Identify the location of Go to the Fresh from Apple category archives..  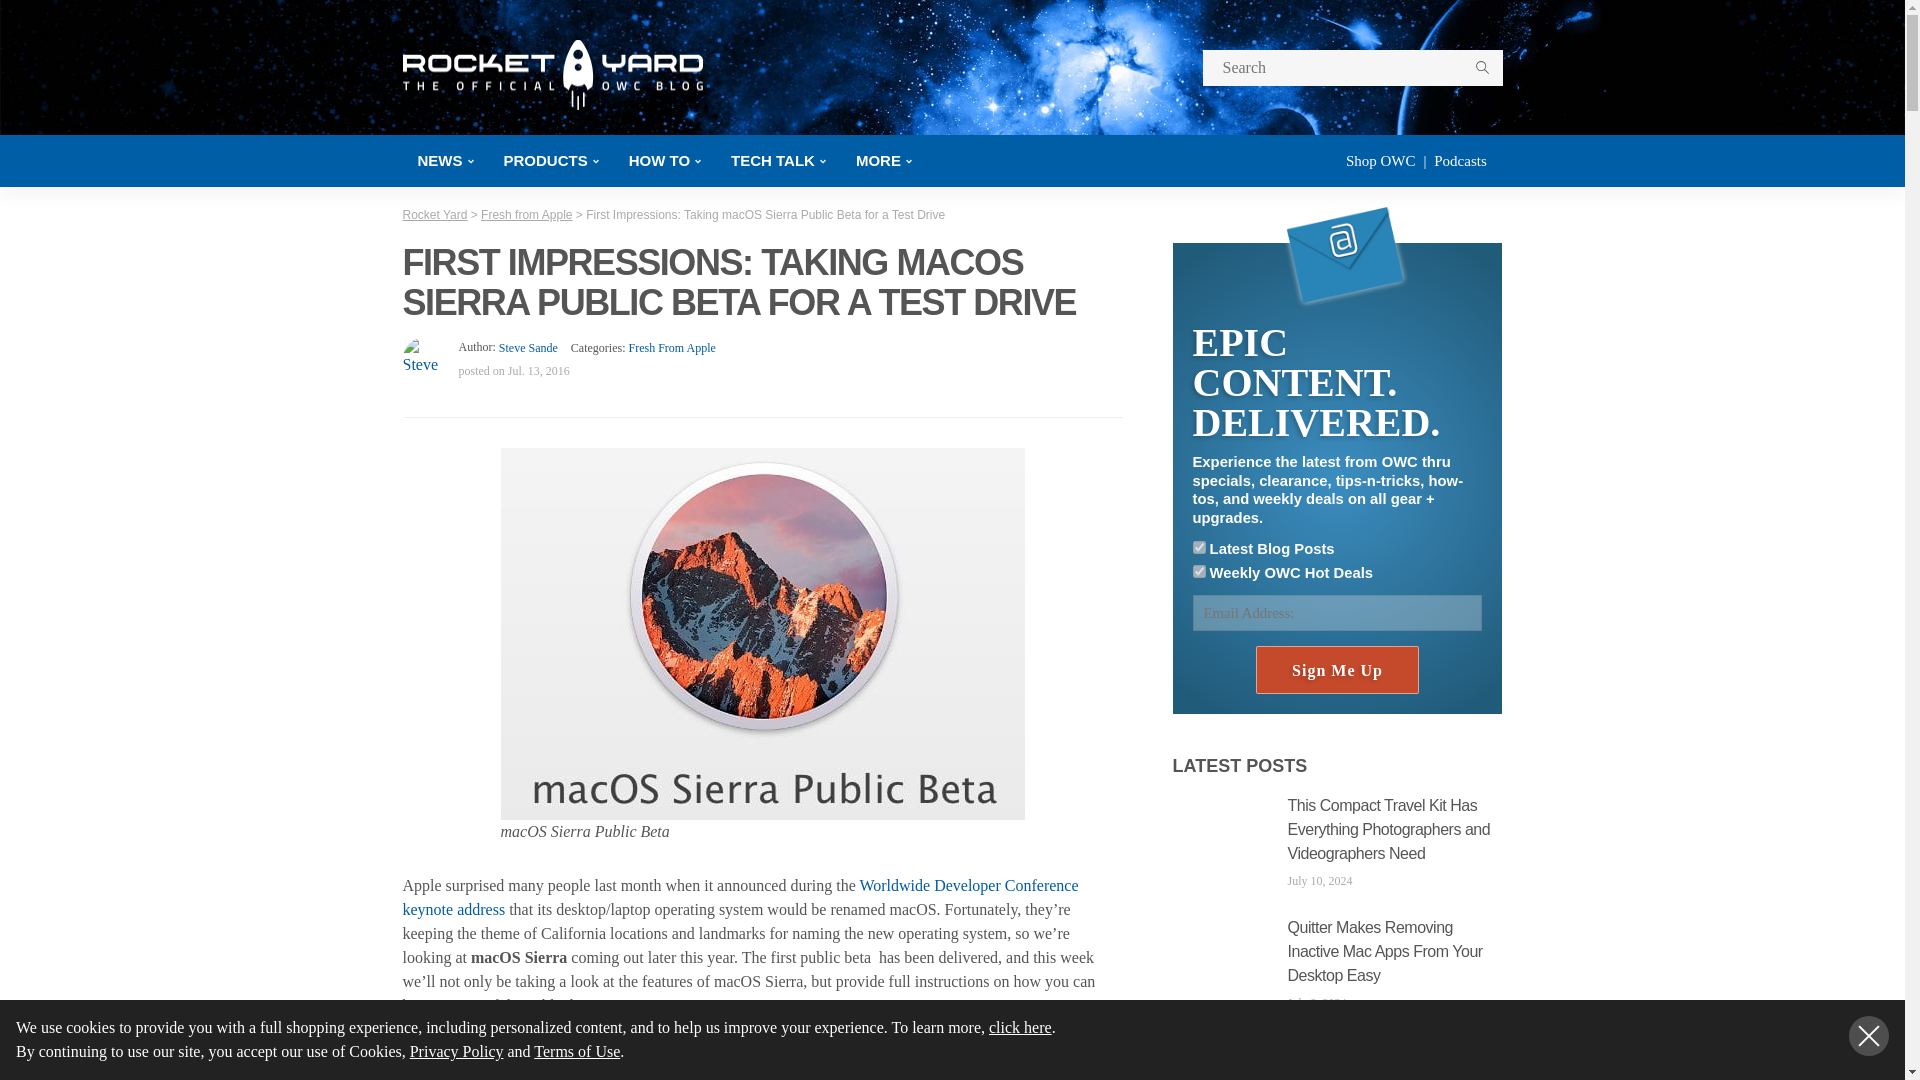
(526, 215).